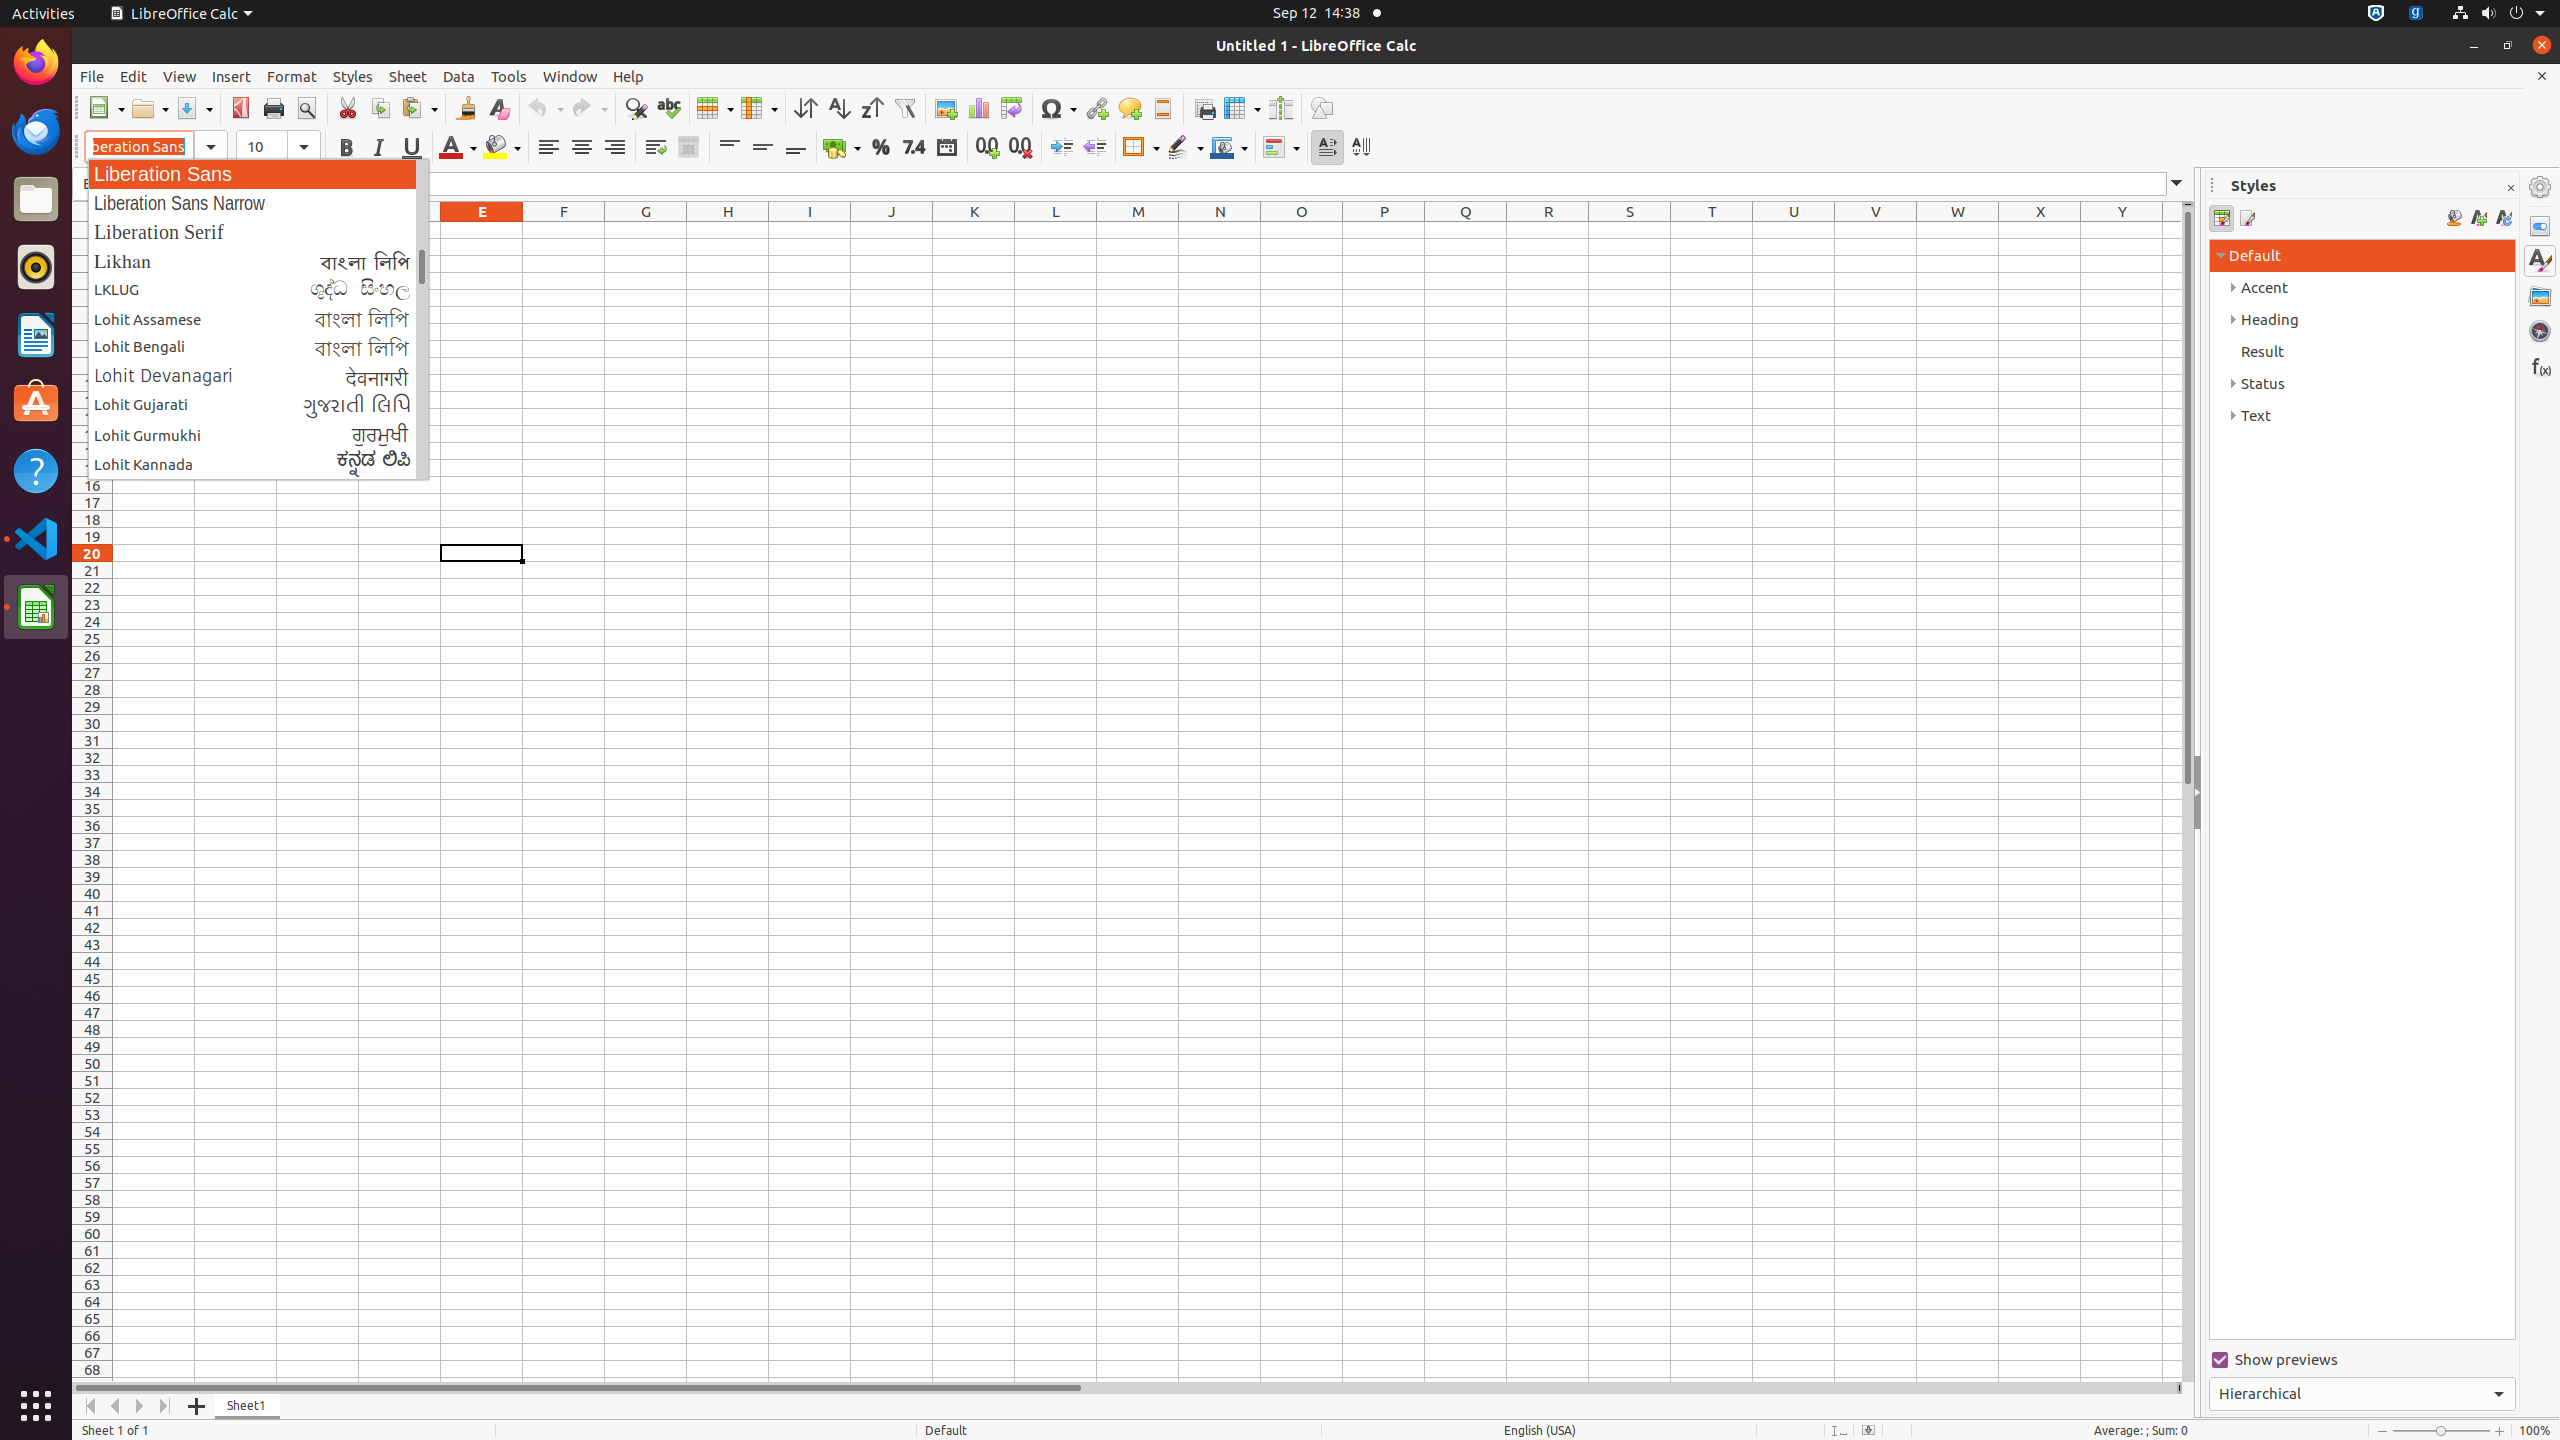 This screenshot has width=2560, height=1440. Describe the element at coordinates (1096, 108) in the screenshot. I see `Hyperlink` at that location.